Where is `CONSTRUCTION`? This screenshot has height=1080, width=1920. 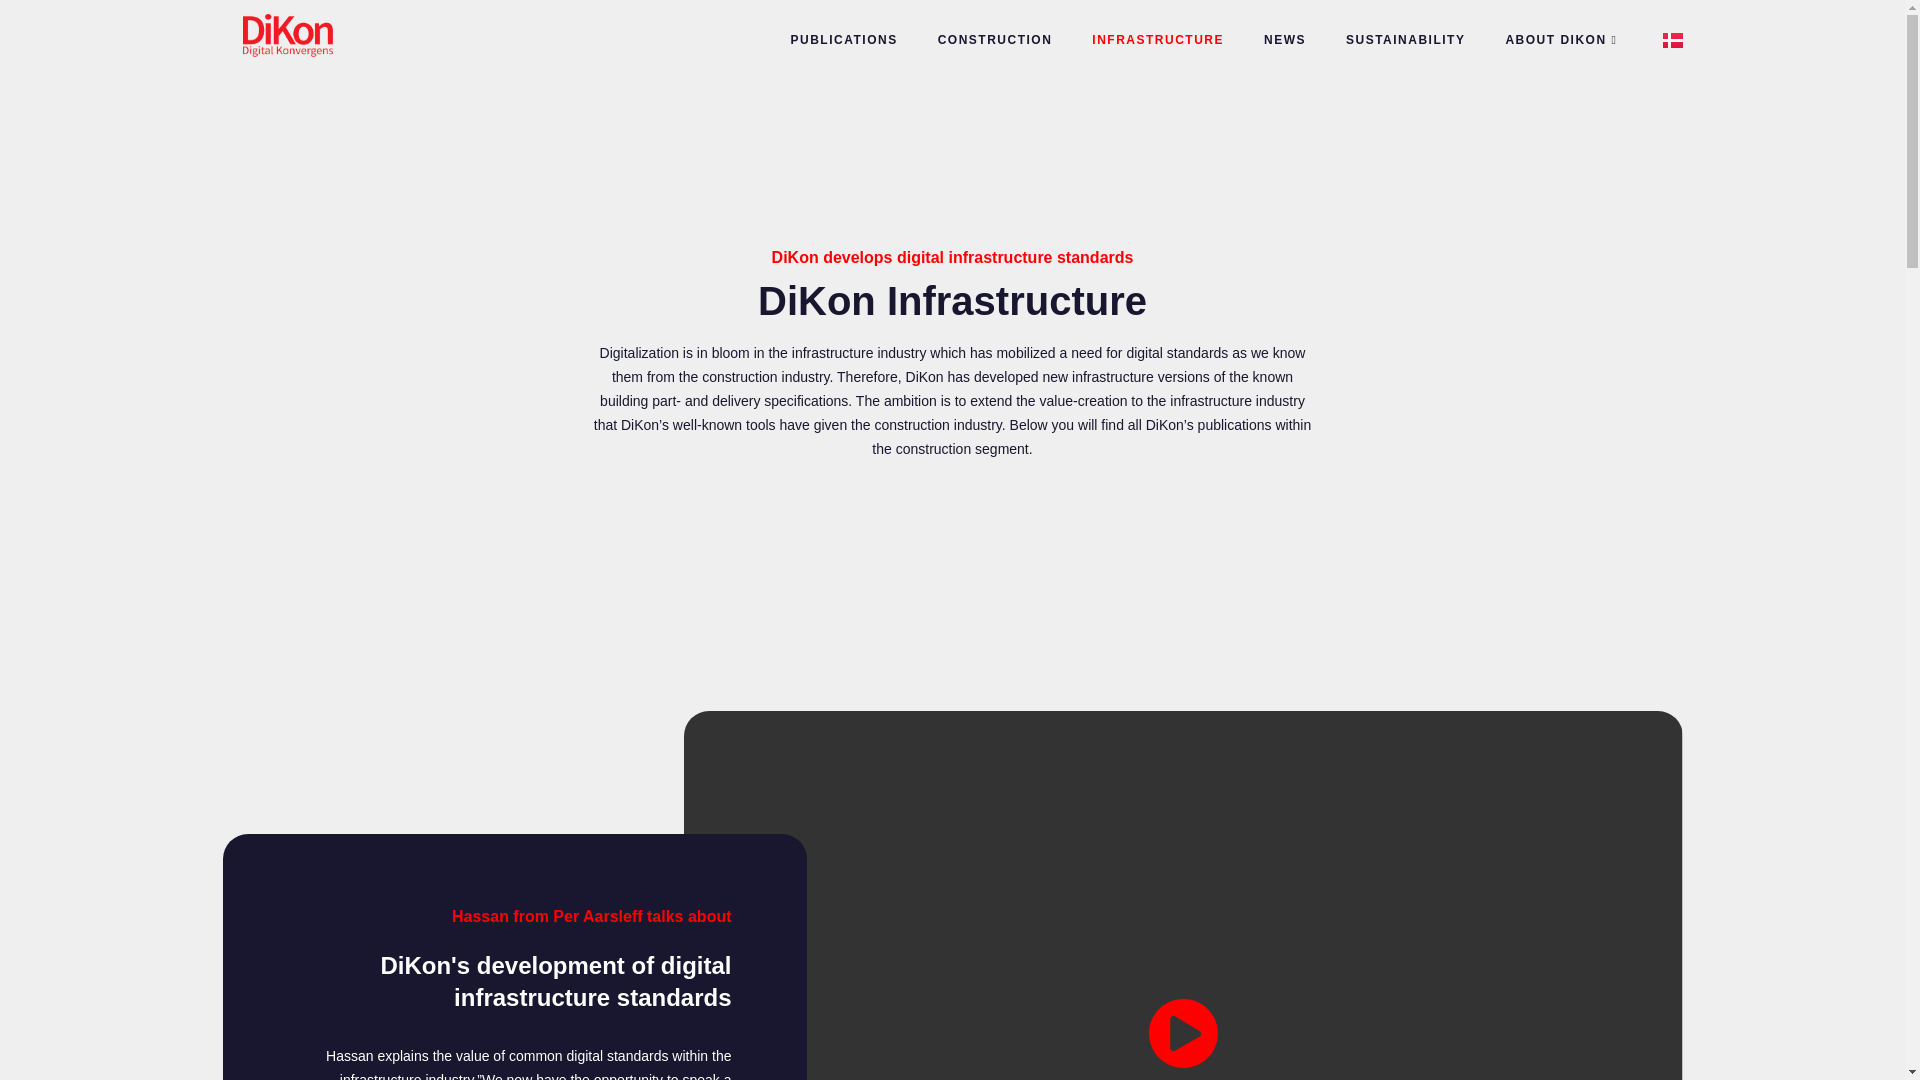
CONSTRUCTION is located at coordinates (995, 40).